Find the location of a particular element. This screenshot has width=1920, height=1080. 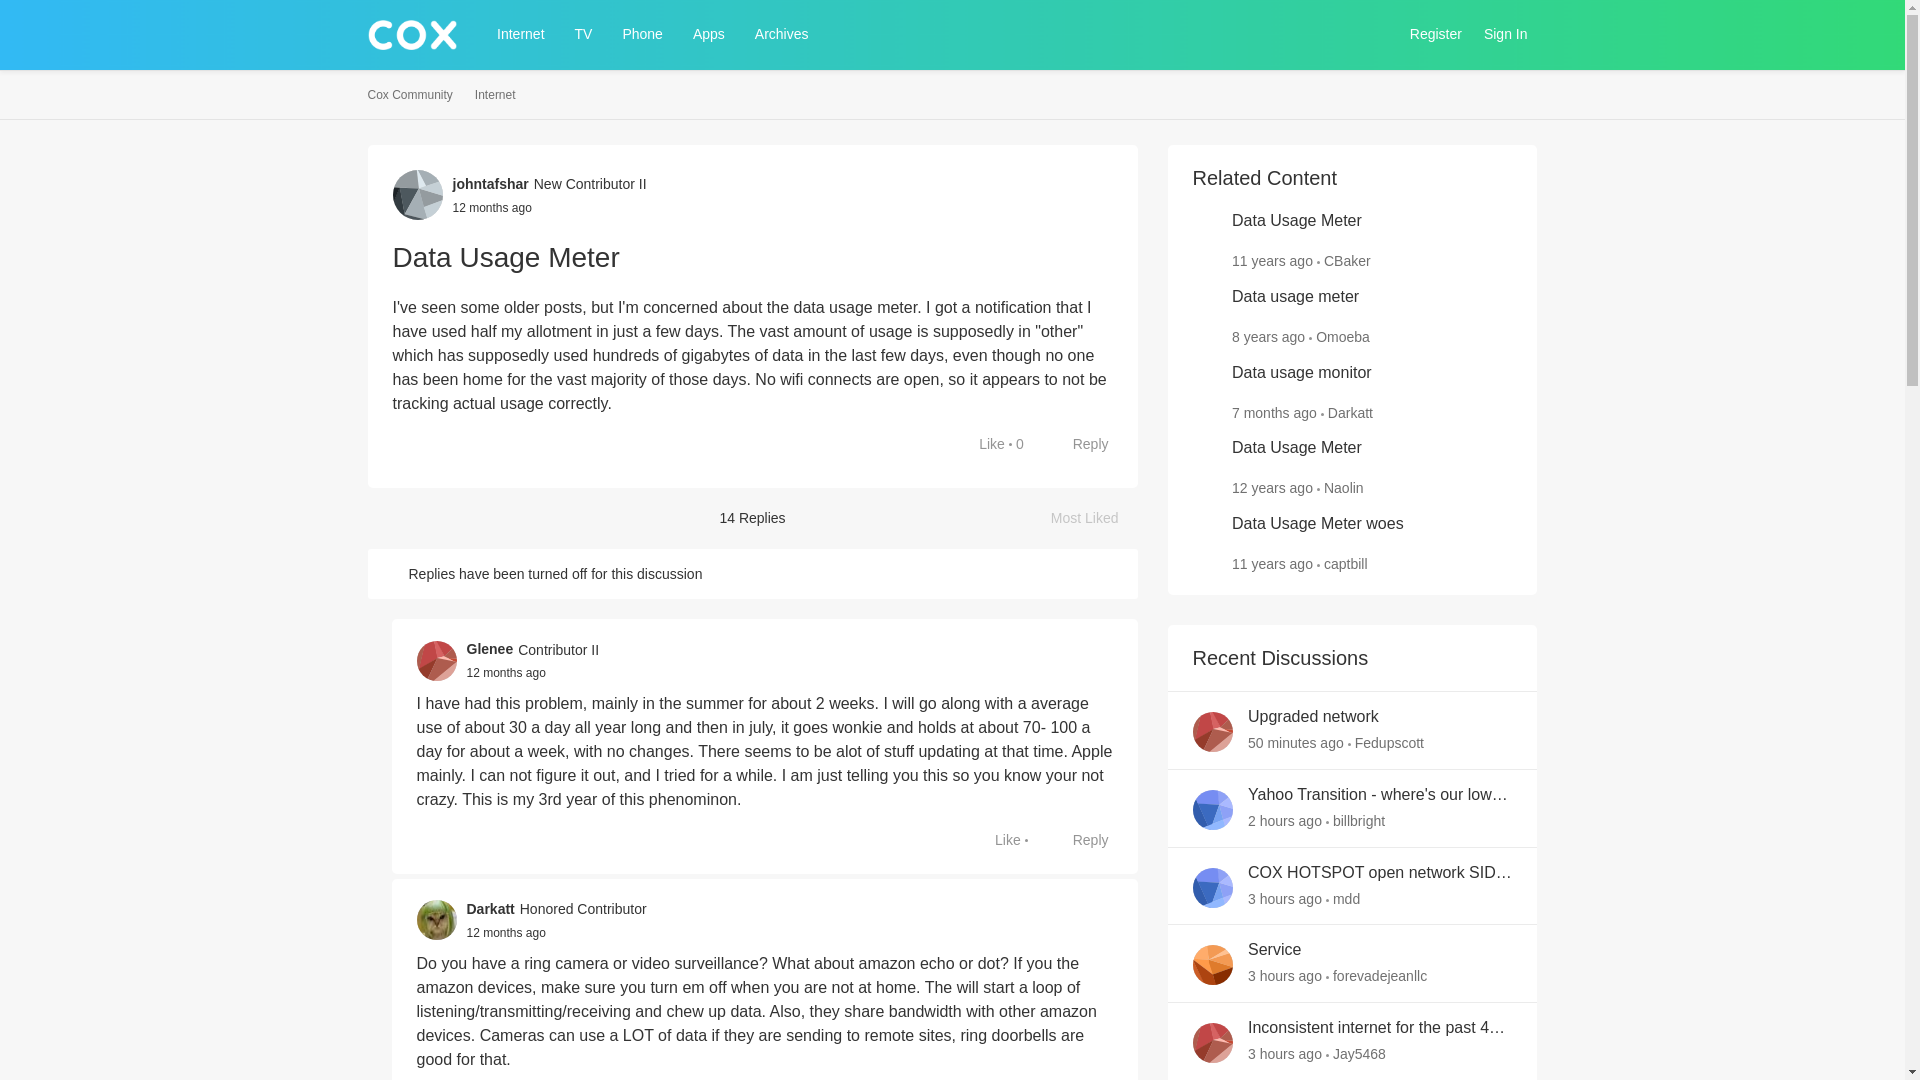

Reply is located at coordinates (1506, 34).